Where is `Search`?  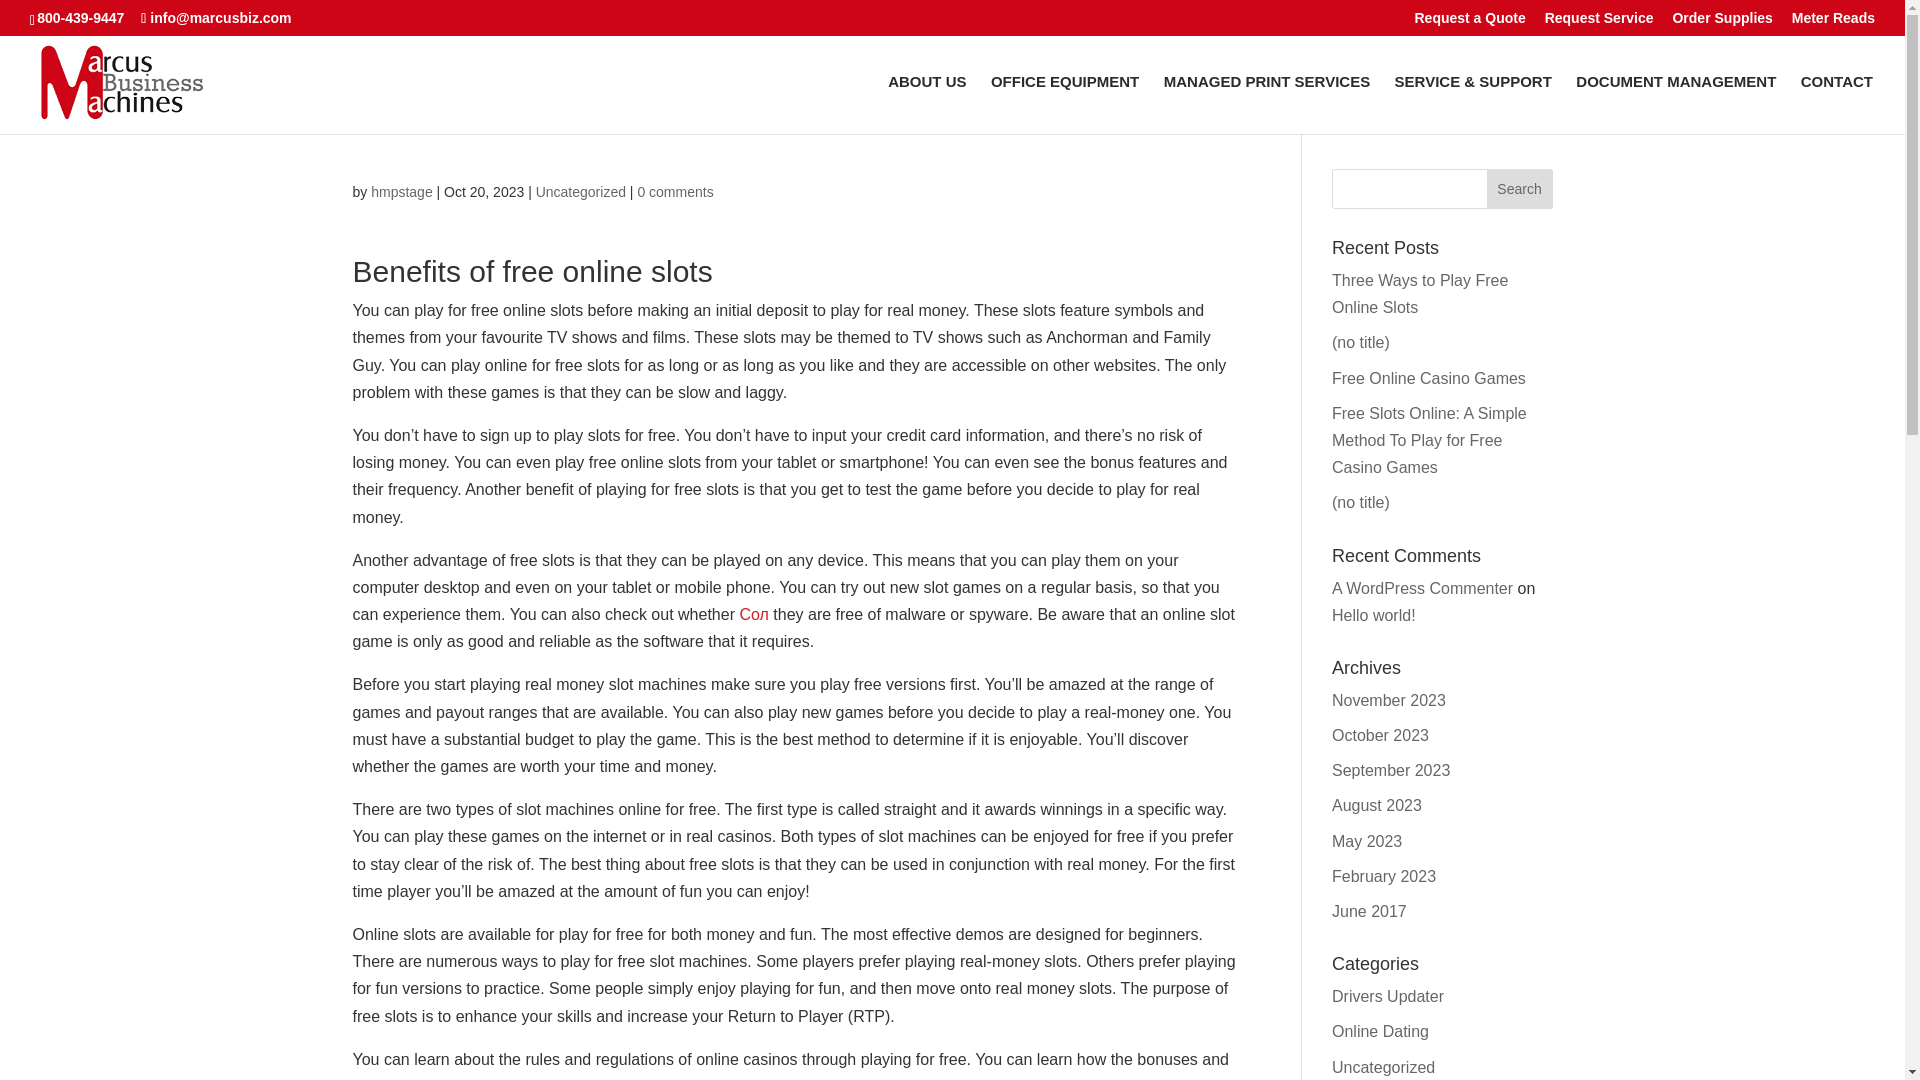
Search is located at coordinates (1520, 188).